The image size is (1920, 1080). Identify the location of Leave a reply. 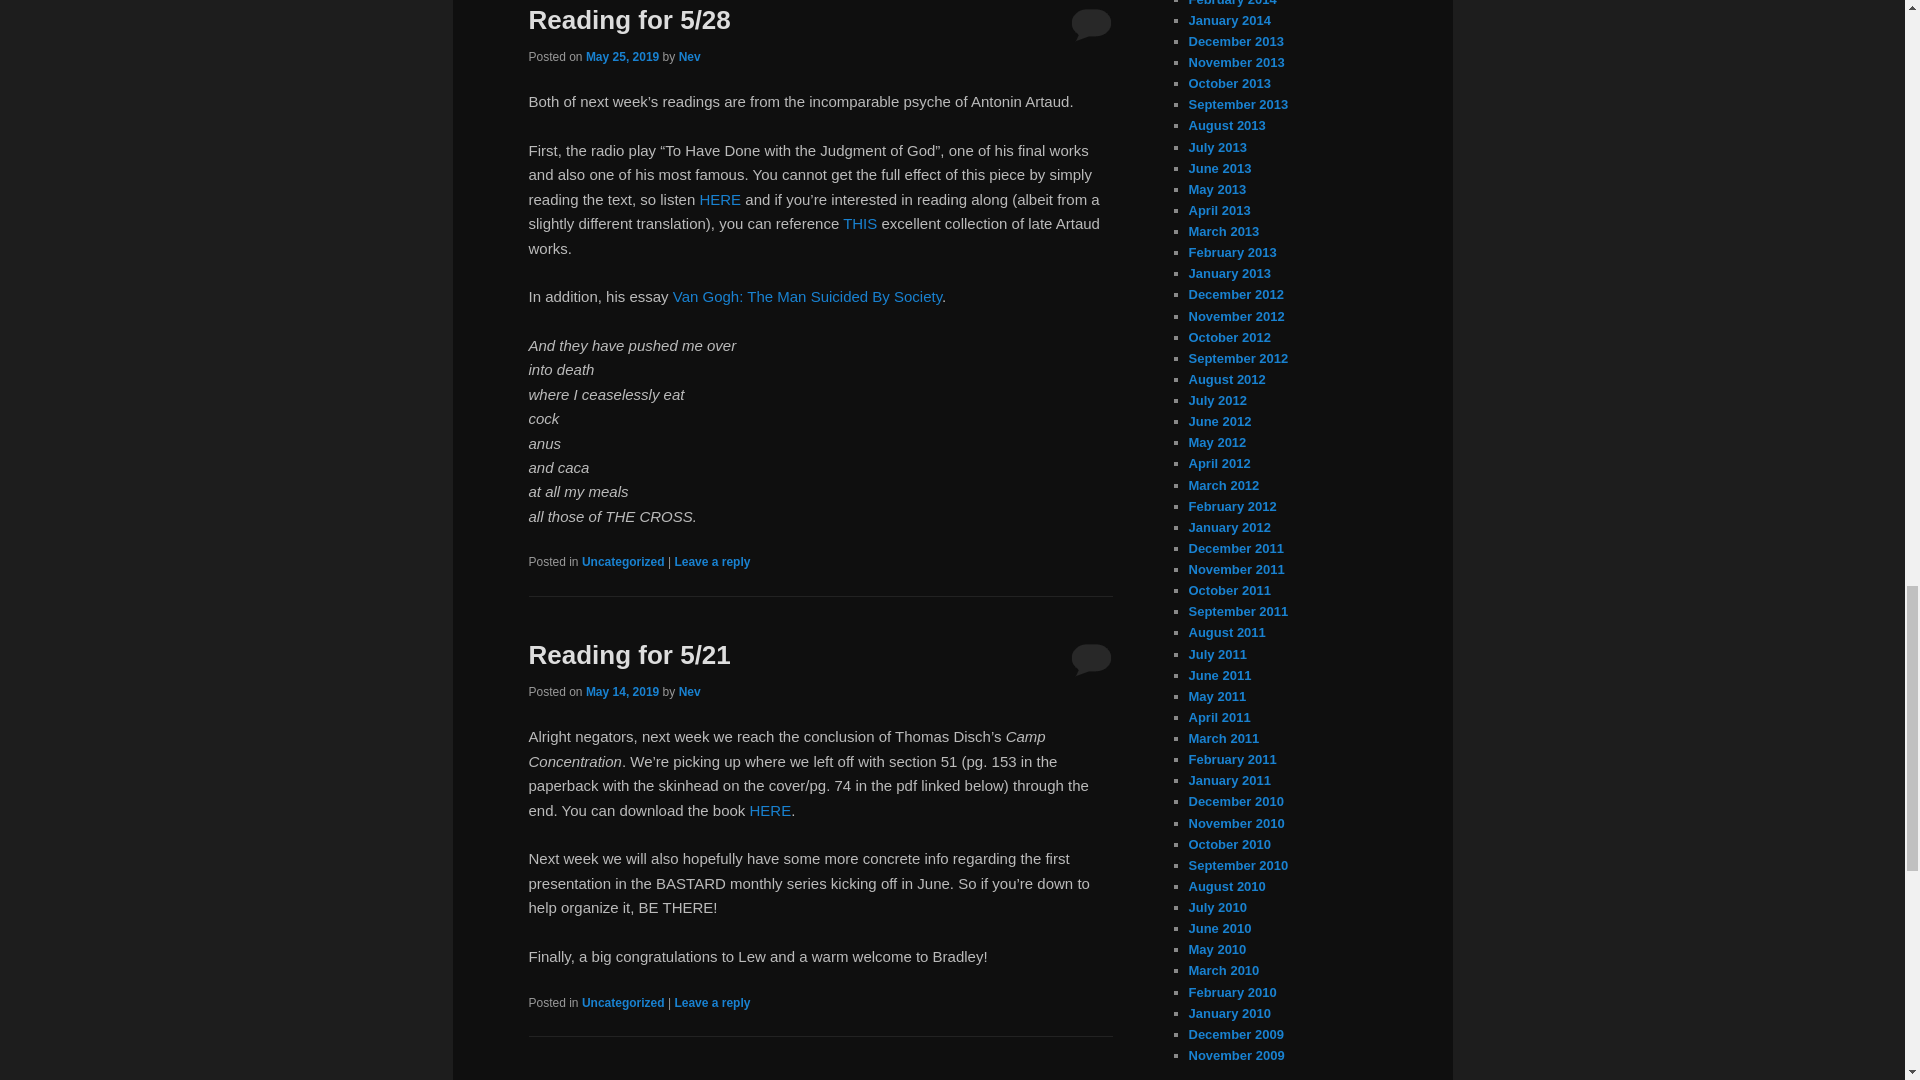
(712, 1002).